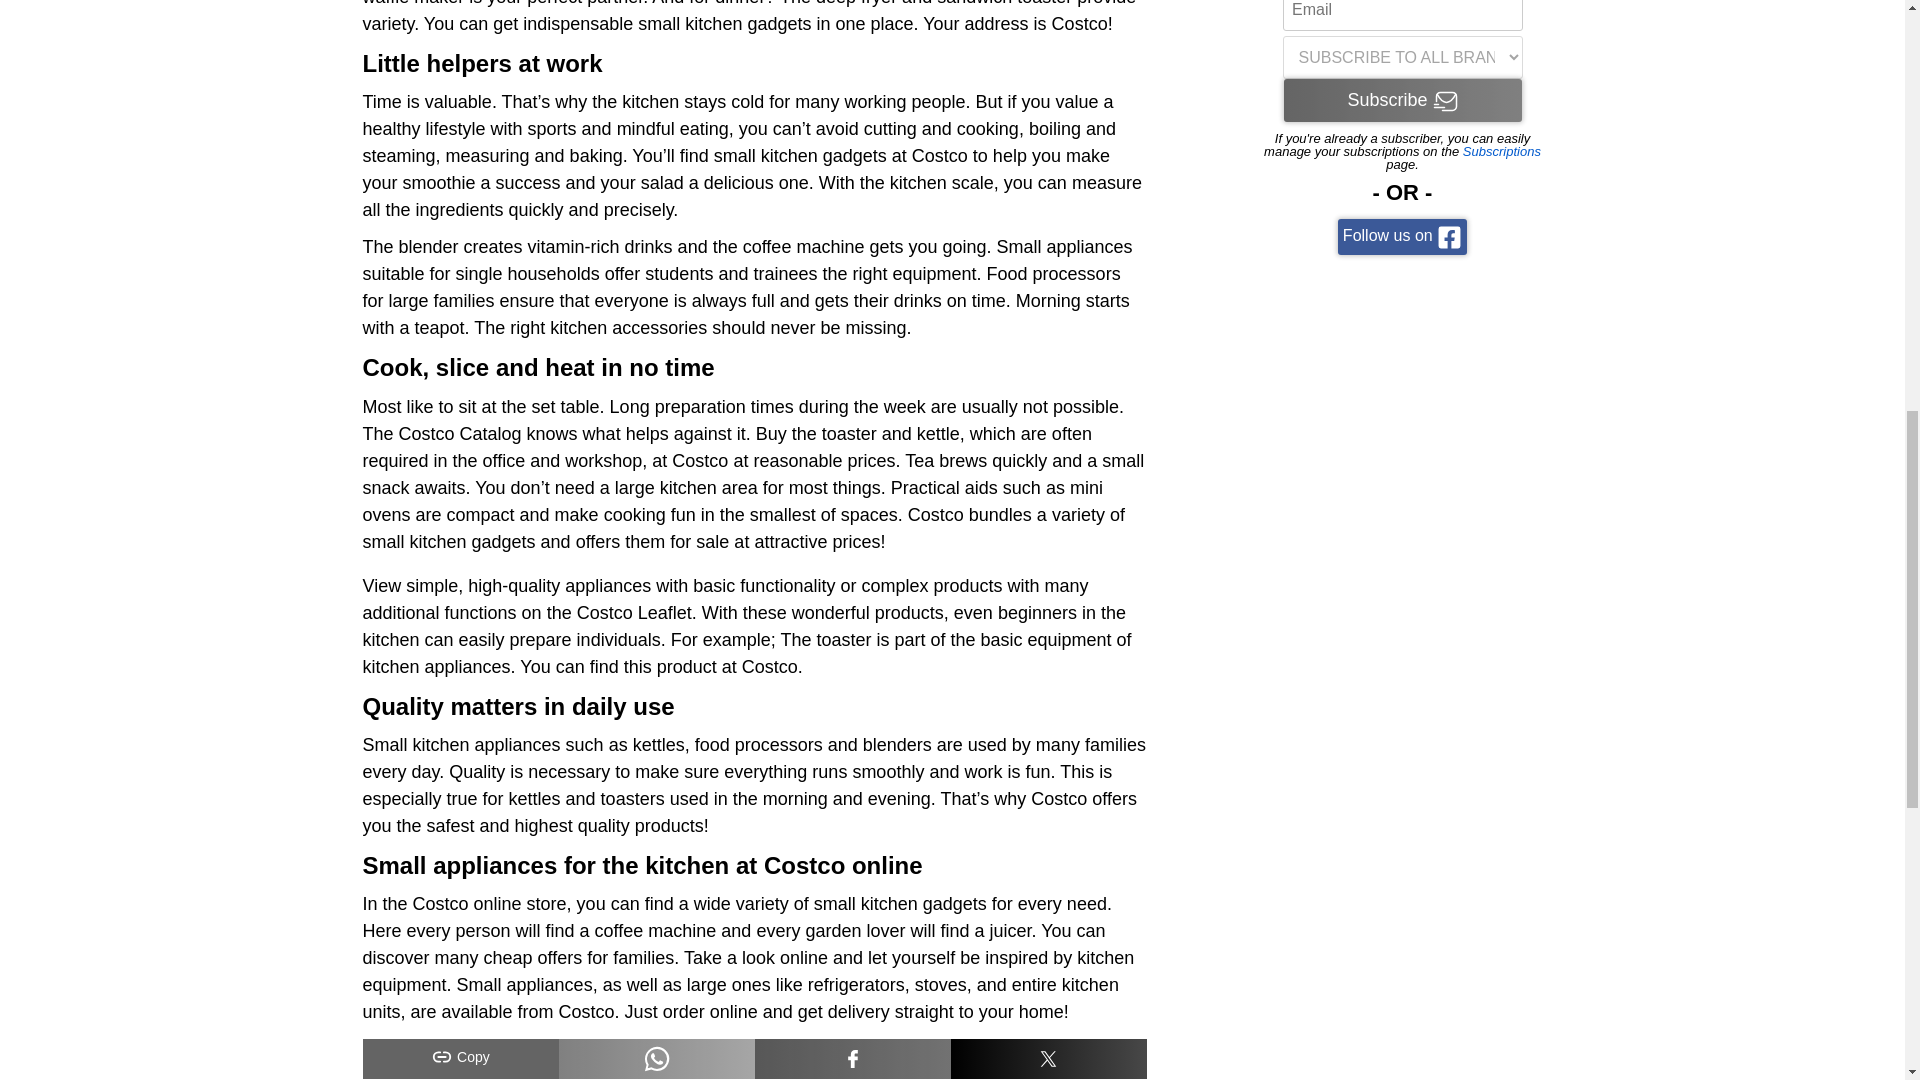  Describe the element at coordinates (656, 1058) in the screenshot. I see `Share on Whatsapp` at that location.